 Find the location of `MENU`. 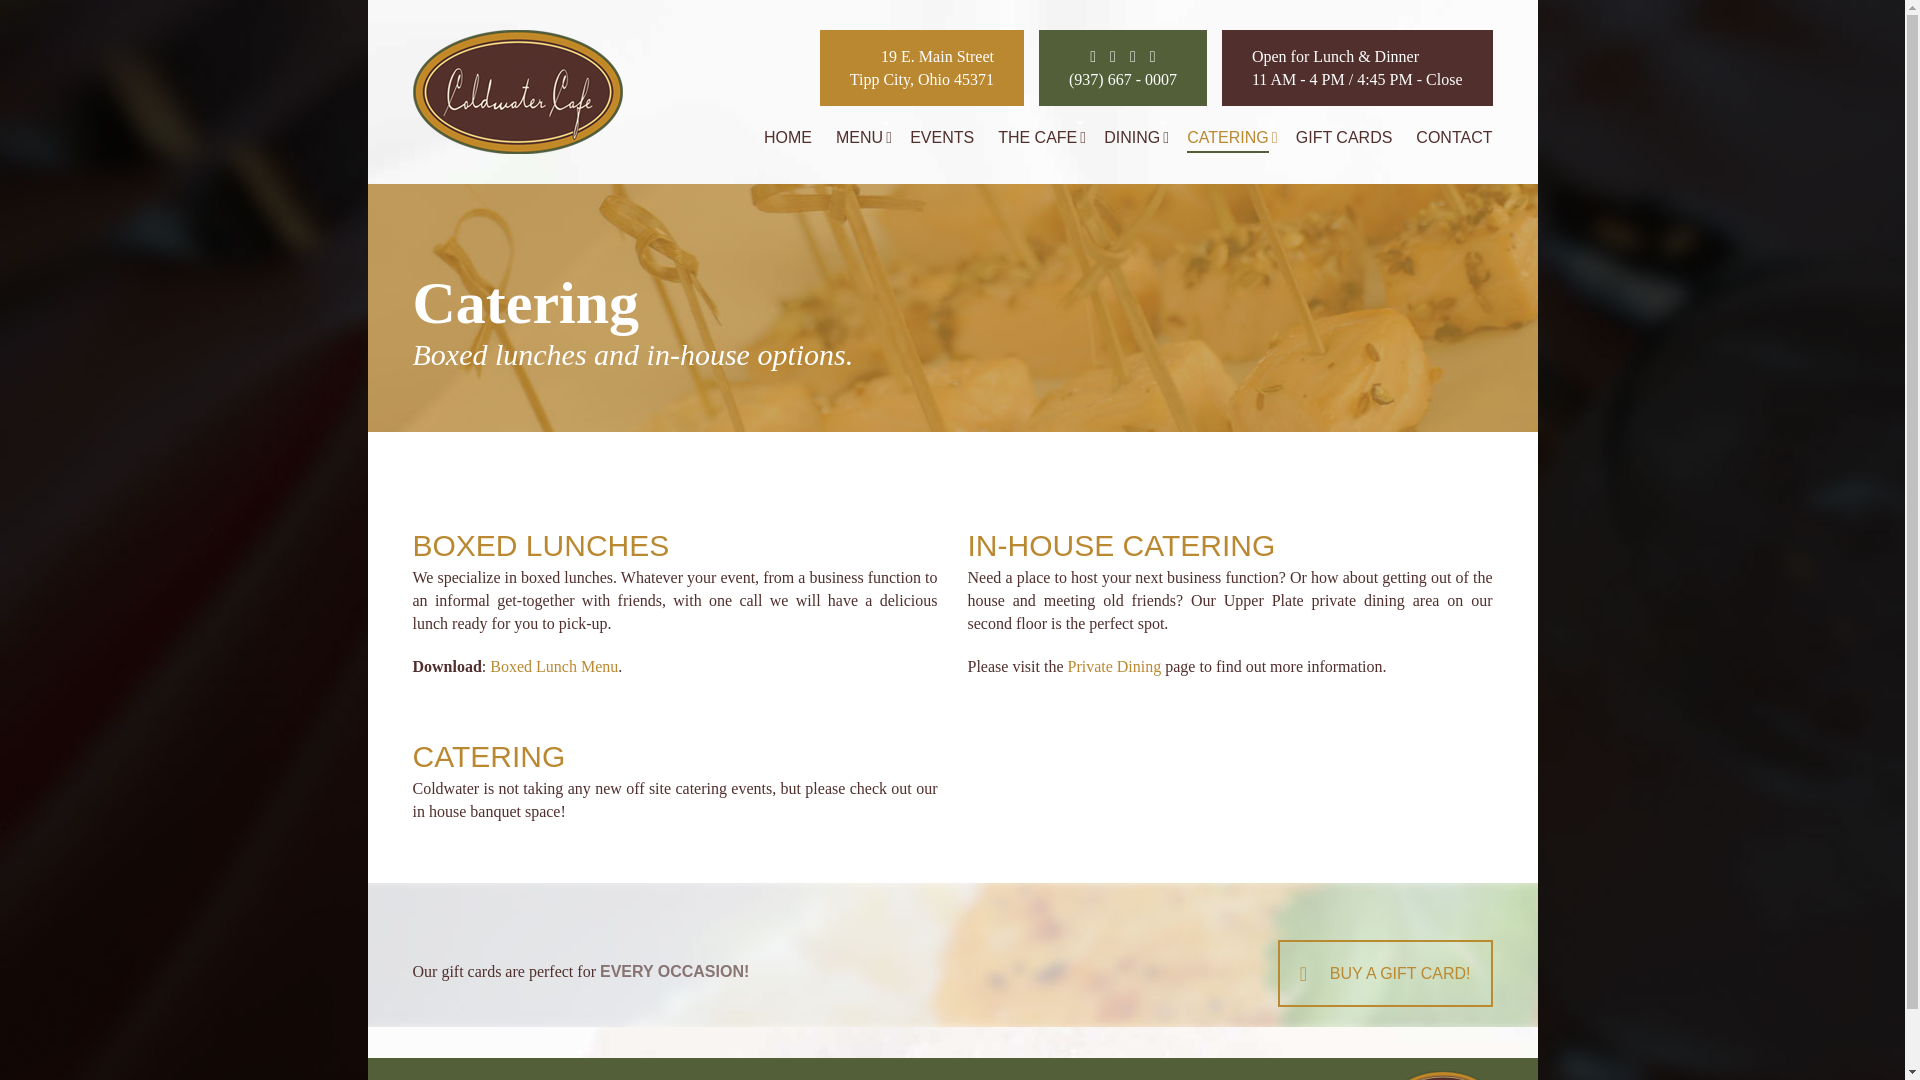

MENU is located at coordinates (859, 136).